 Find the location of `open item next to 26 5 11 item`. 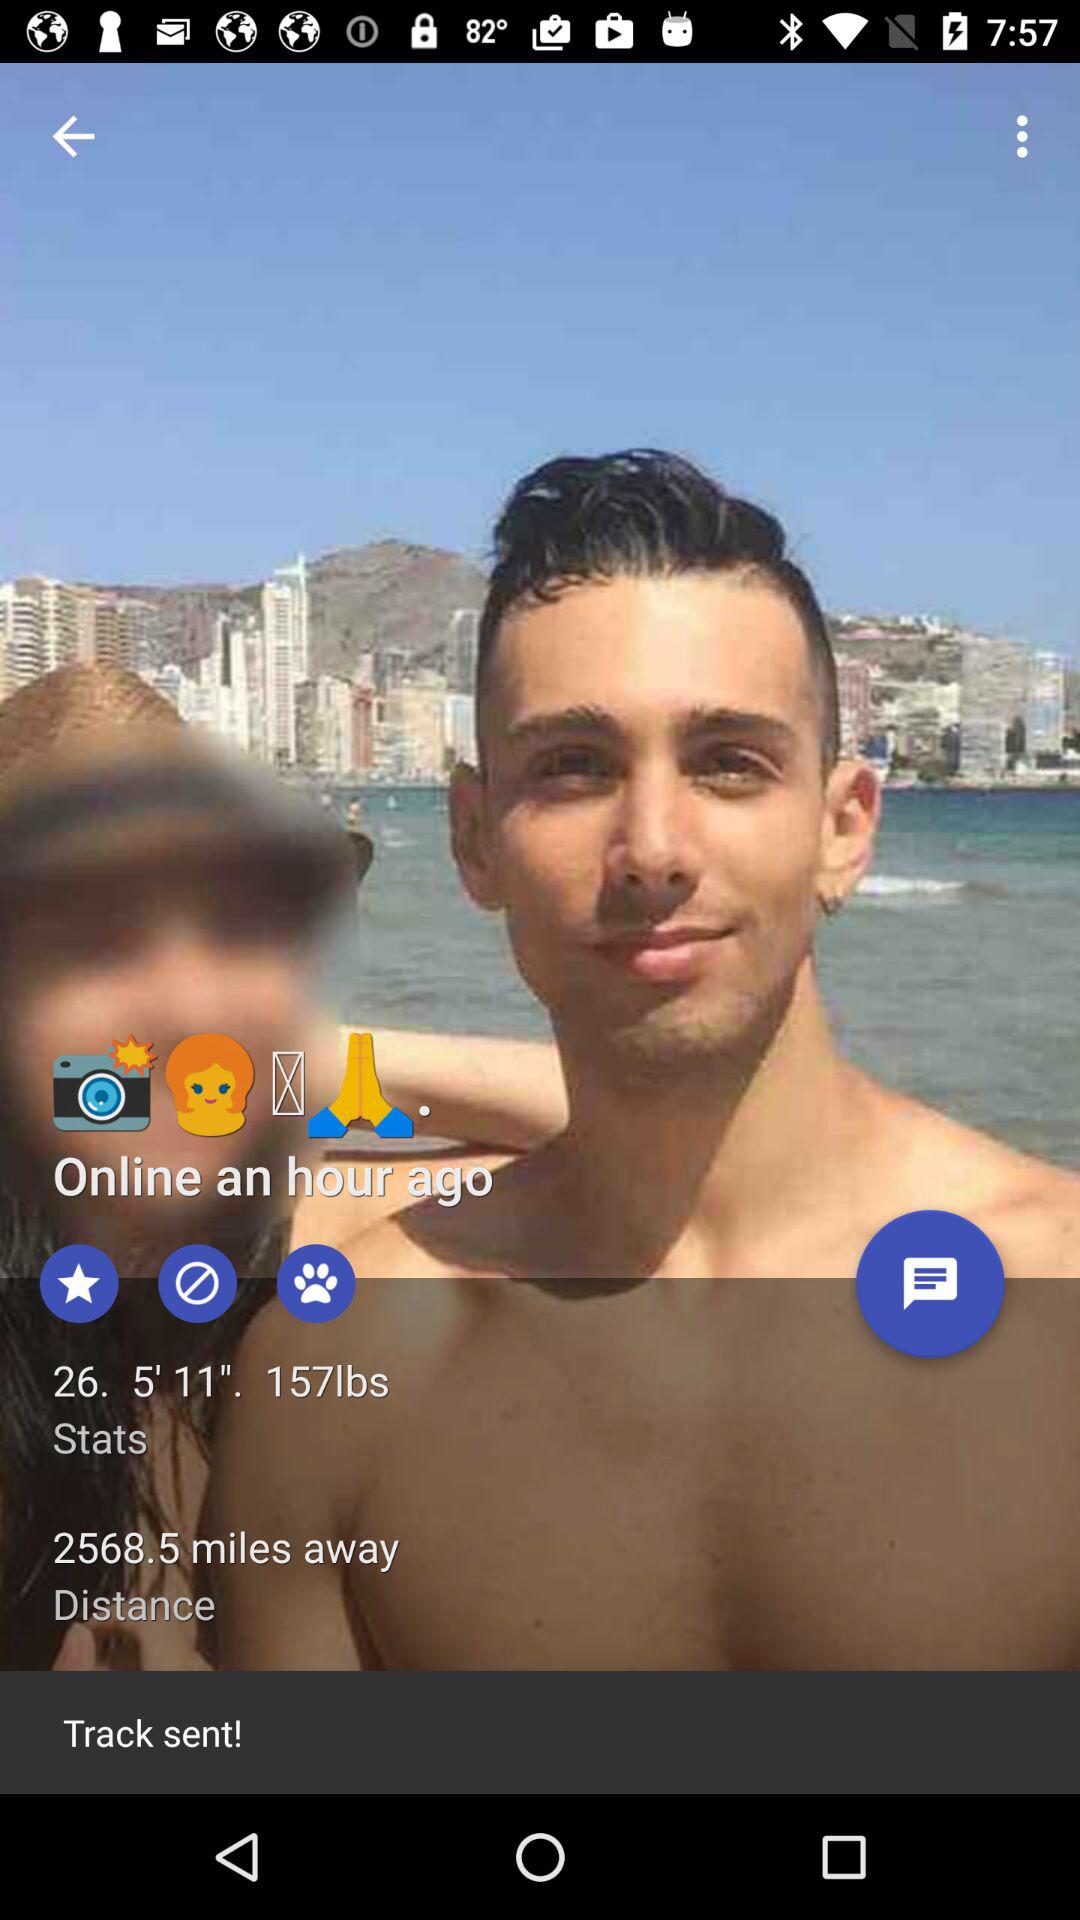

open item next to 26 5 11 item is located at coordinates (930, 1291).